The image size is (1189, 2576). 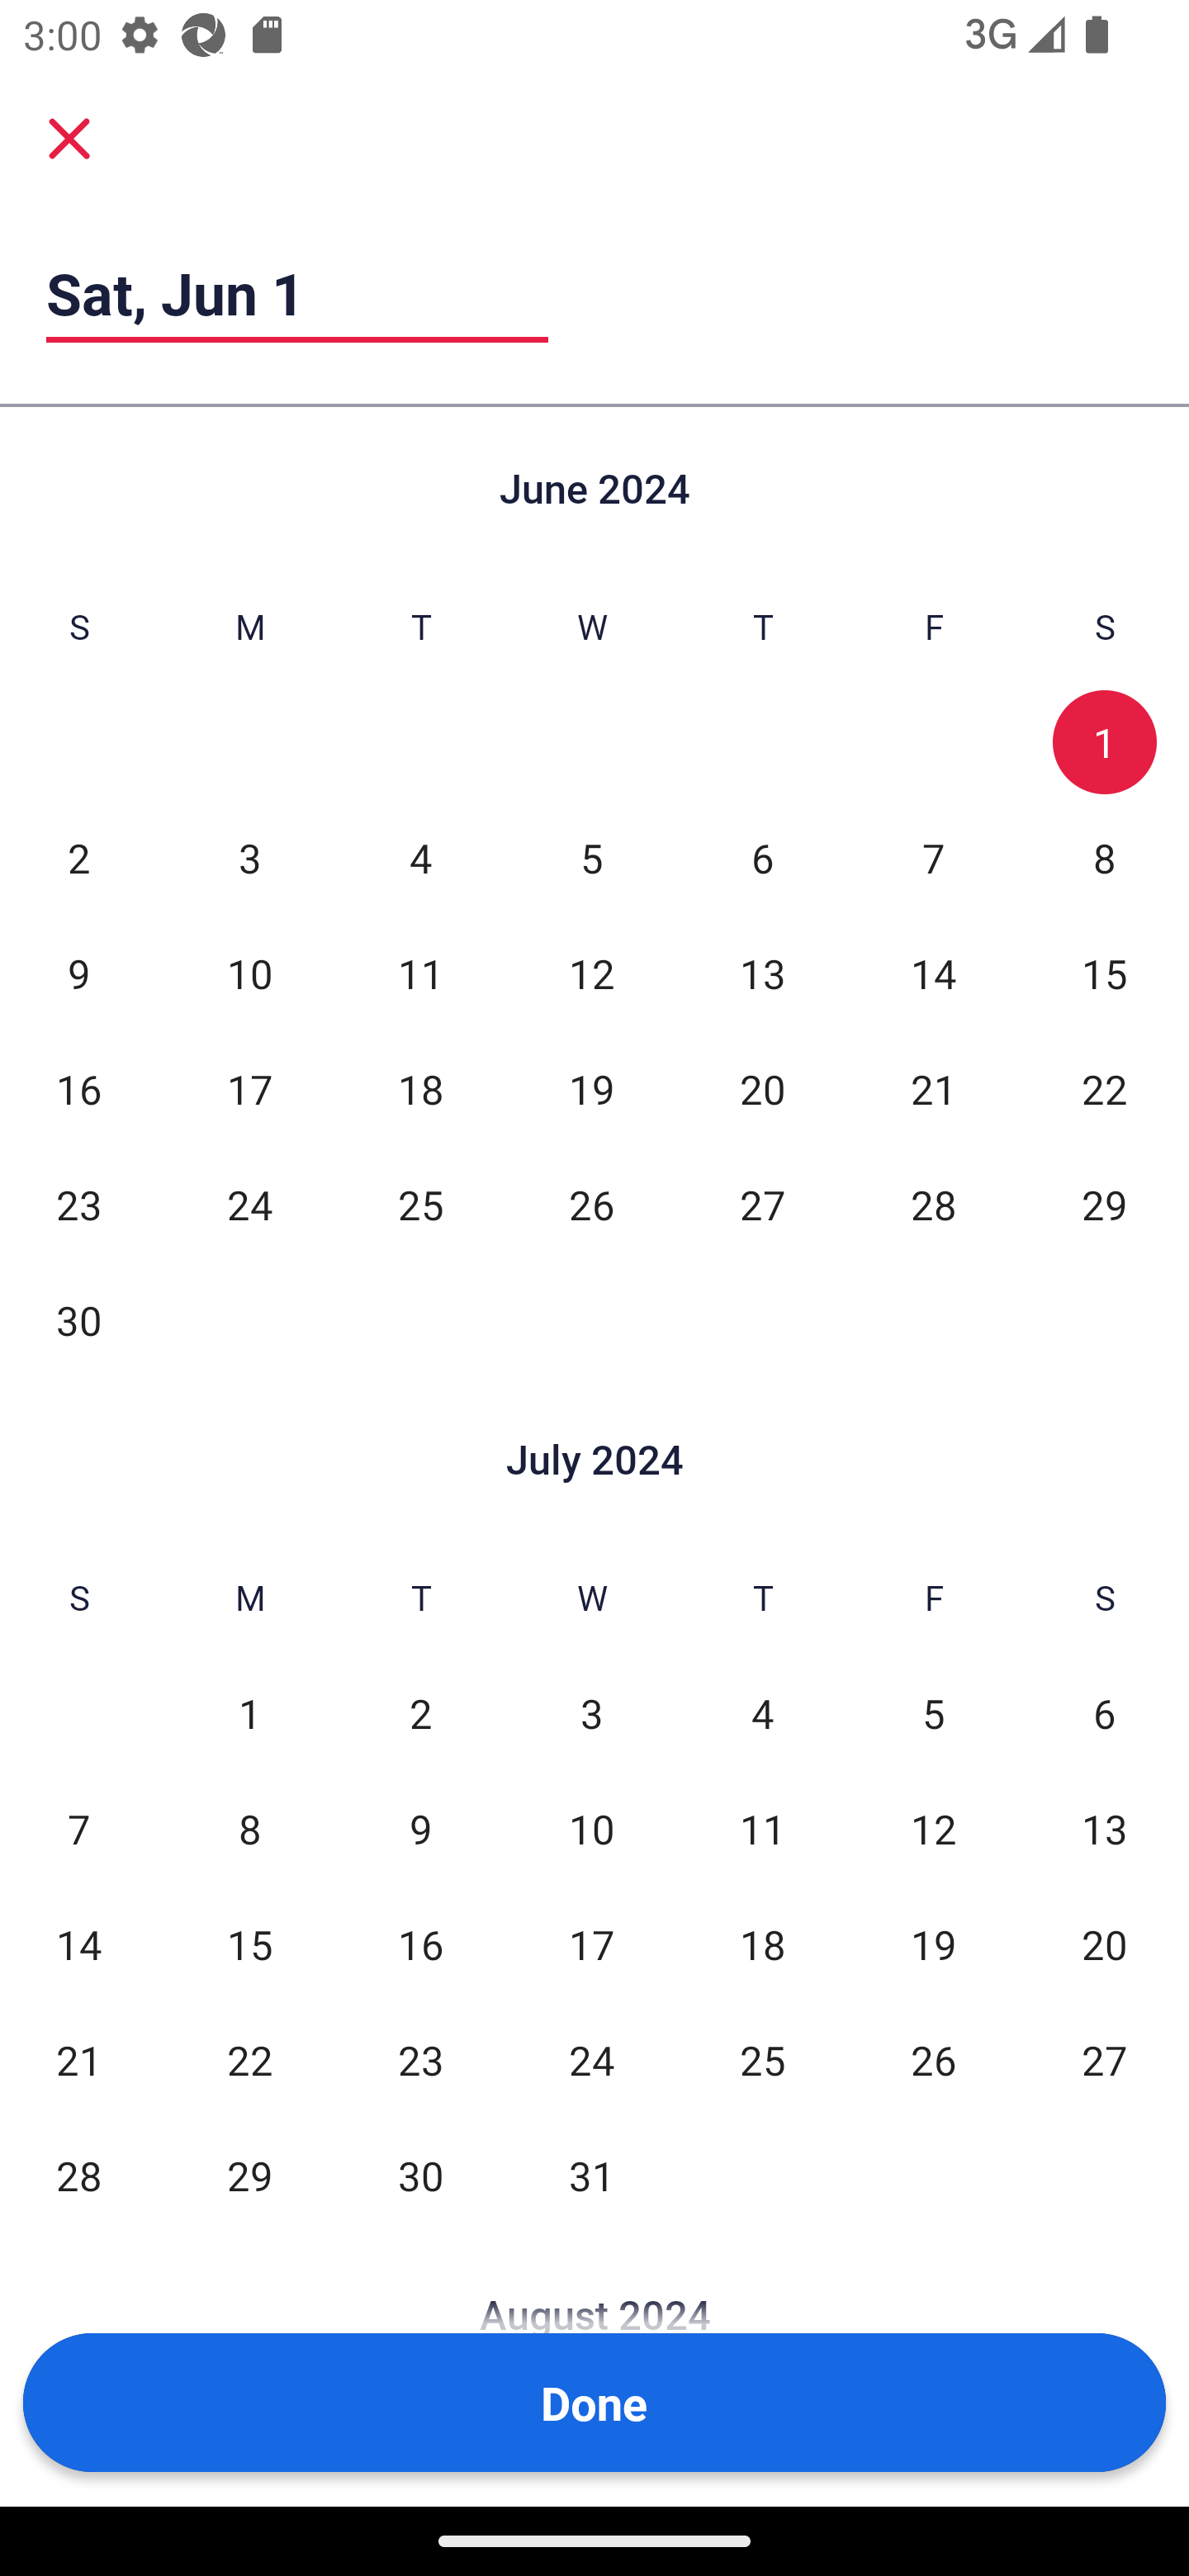 I want to click on 8 Mon, Jul 8, Not Selected, so click(x=249, y=1828).